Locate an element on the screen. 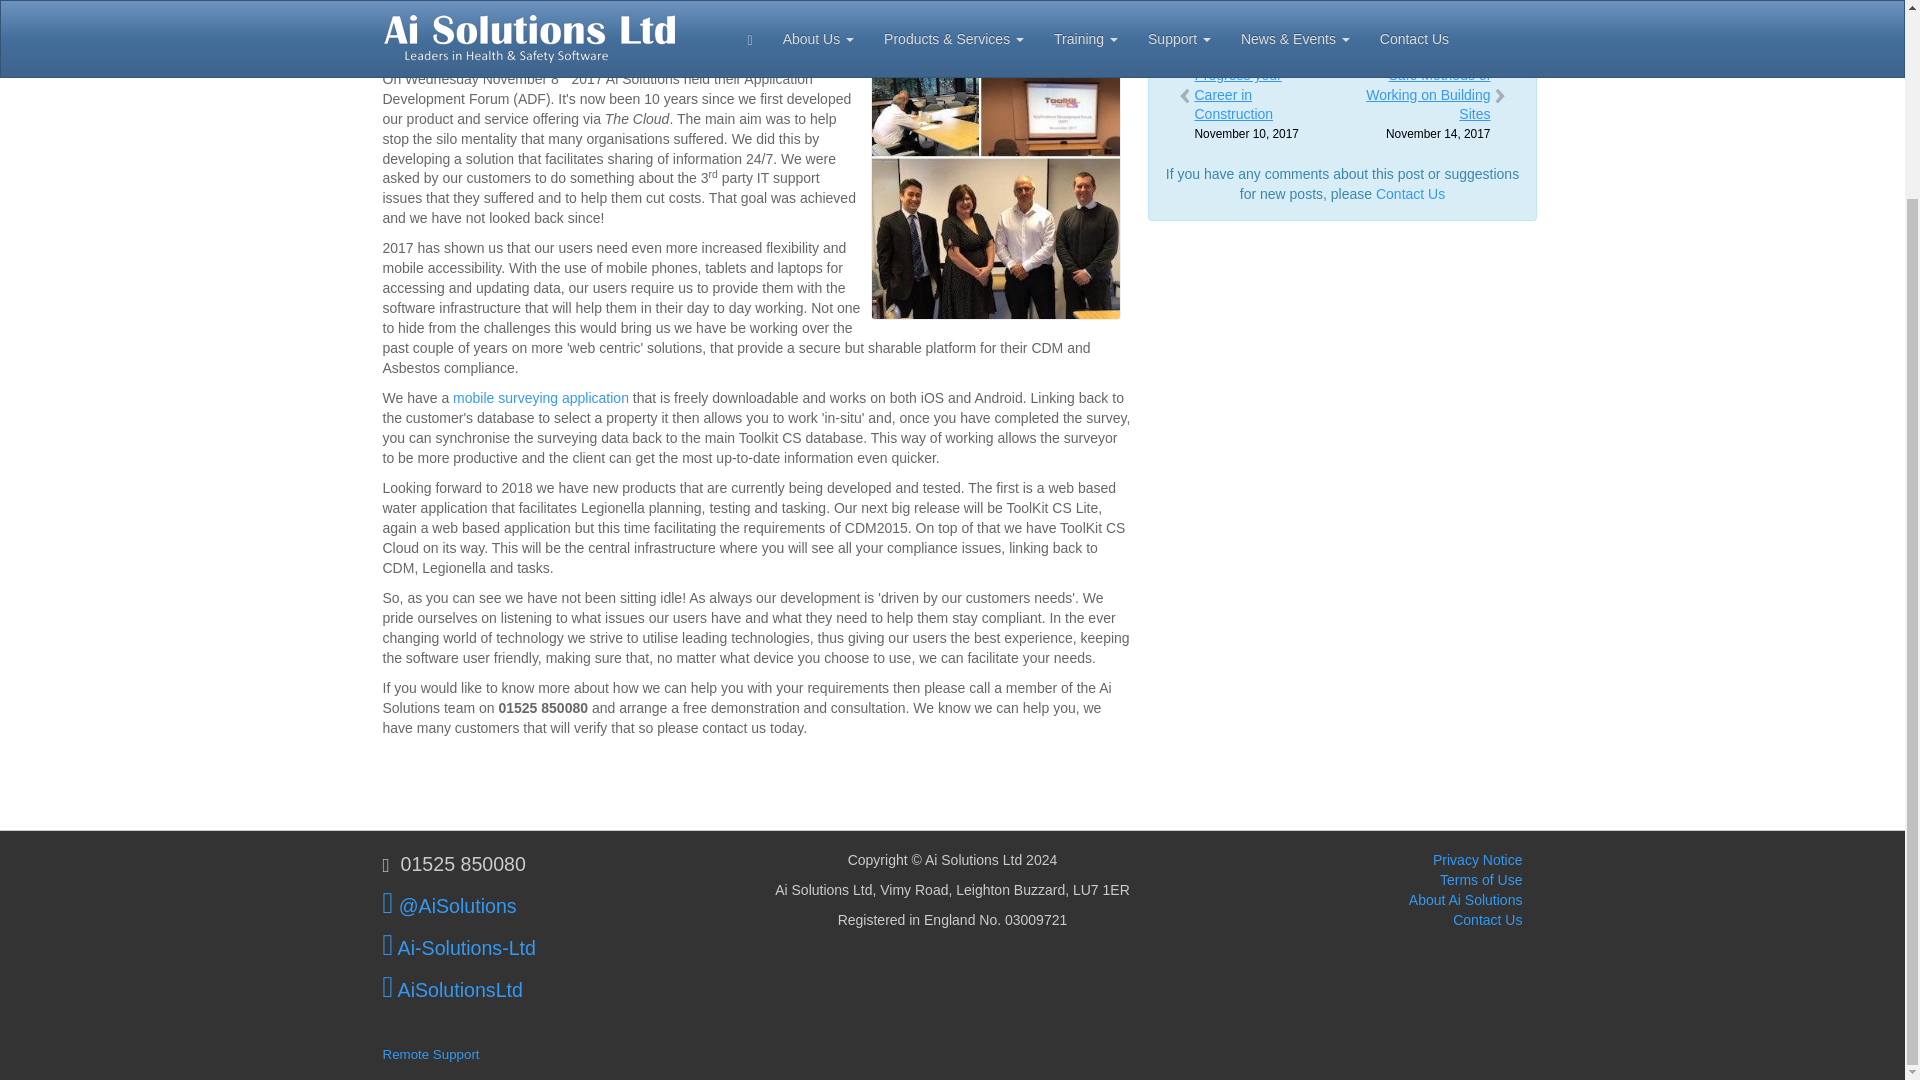 Image resolution: width=1920 pixels, height=1080 pixels. AiSolutionsLtd is located at coordinates (452, 990).